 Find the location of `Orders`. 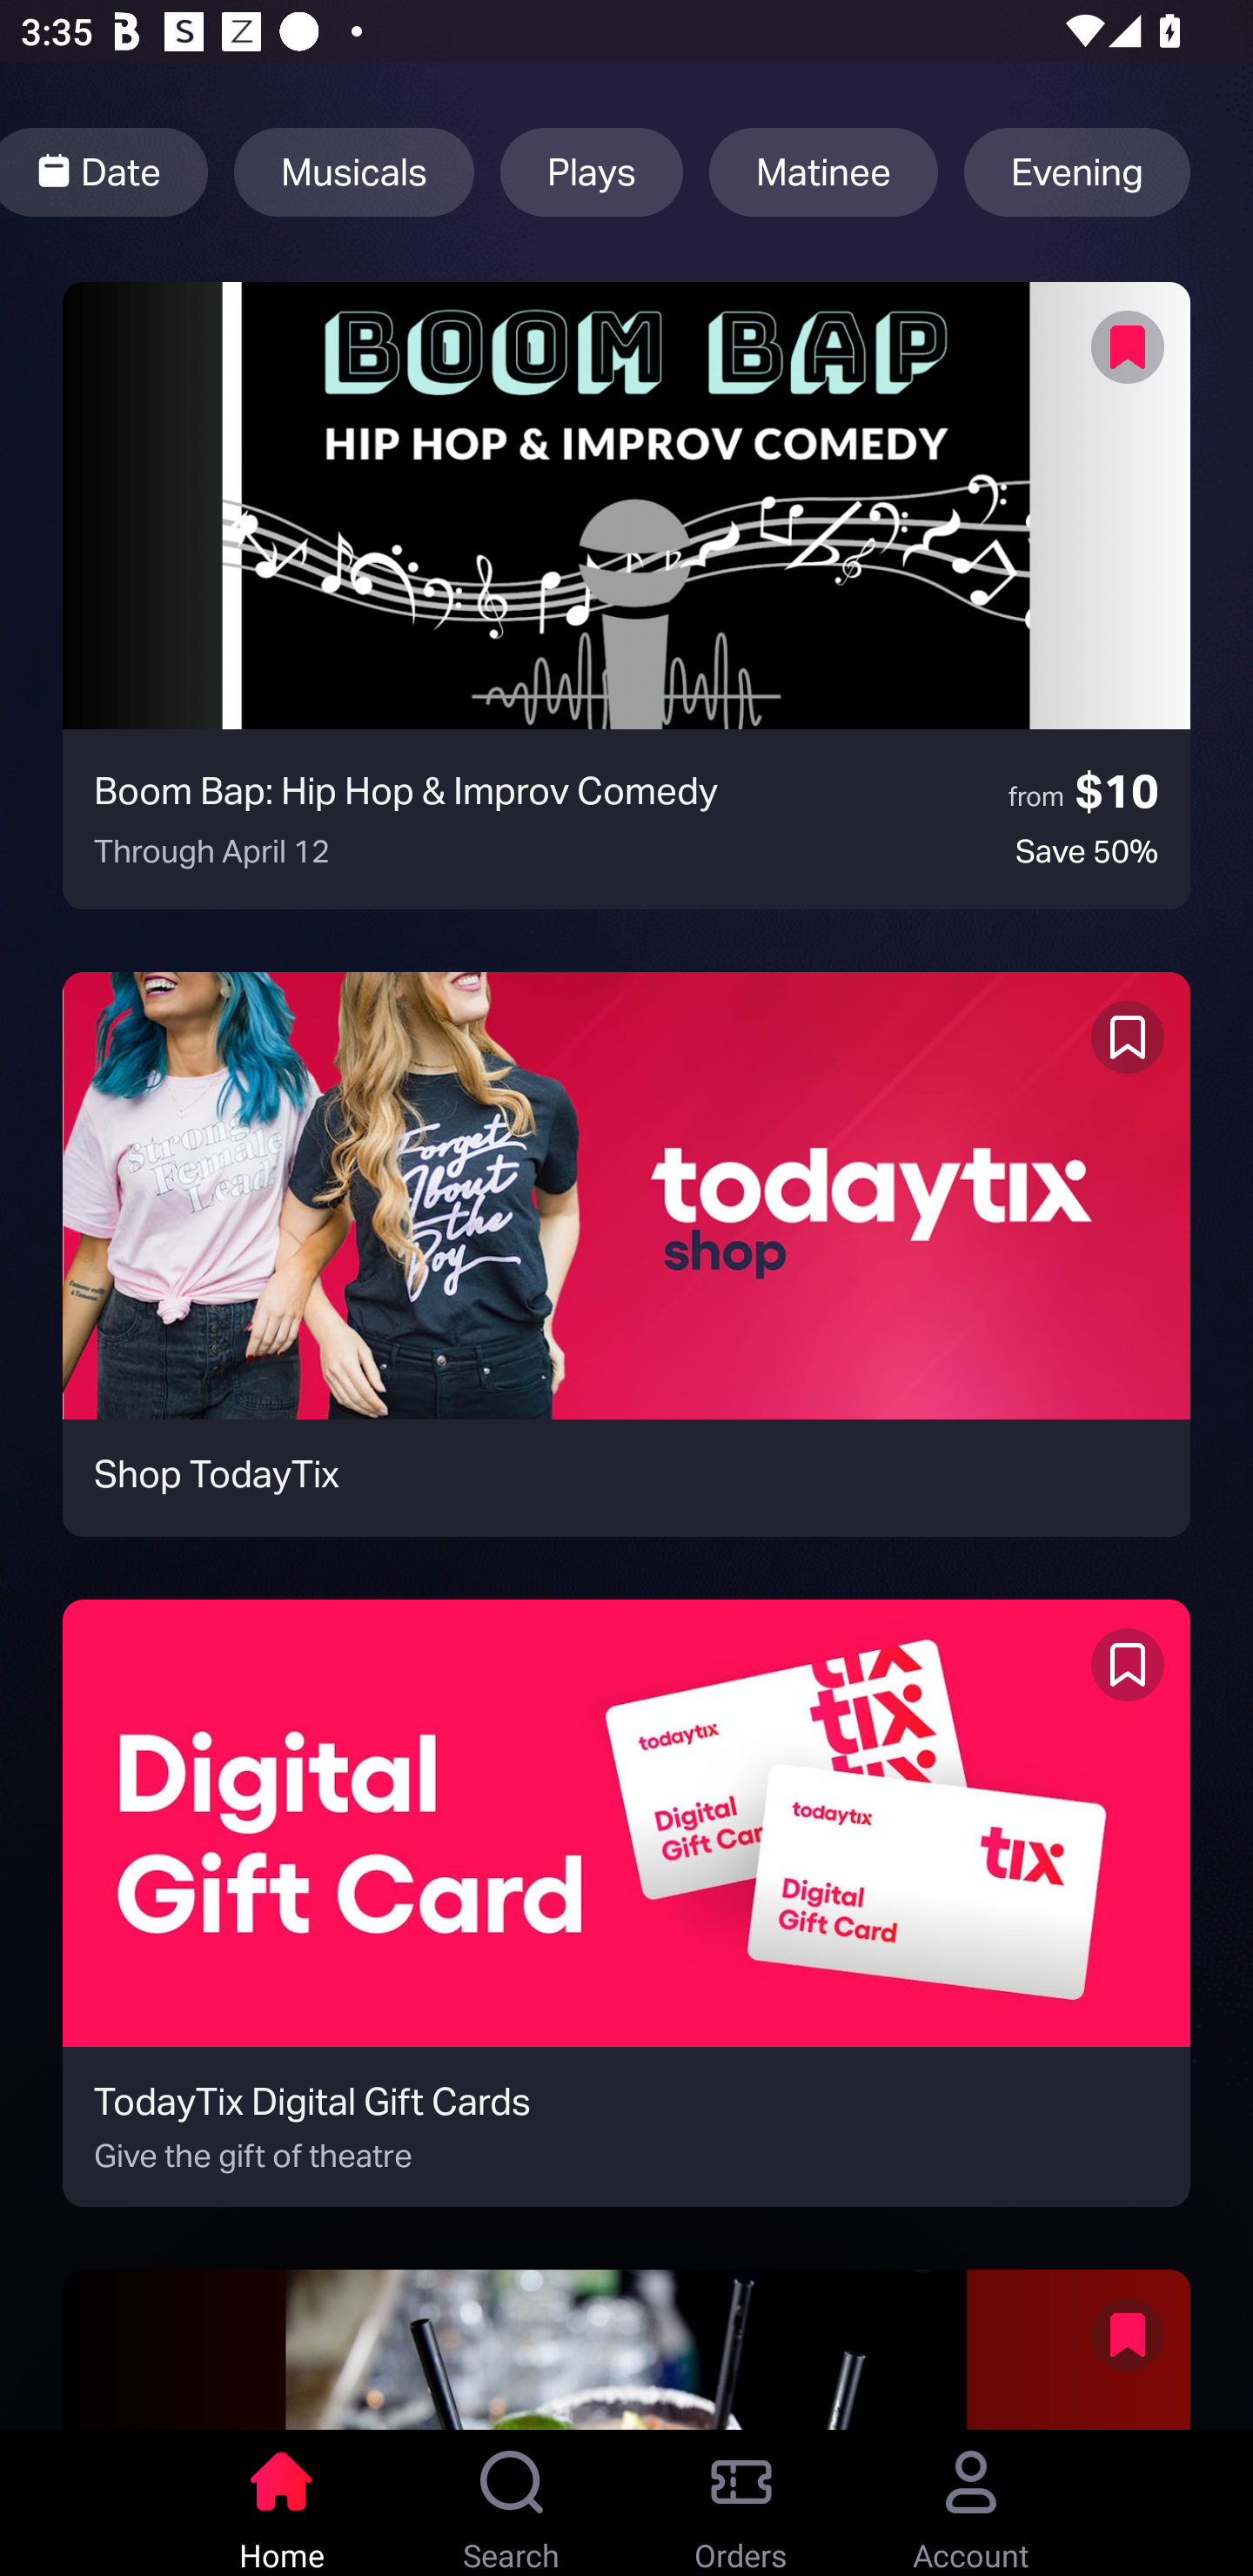

Orders is located at coordinates (741, 2503).